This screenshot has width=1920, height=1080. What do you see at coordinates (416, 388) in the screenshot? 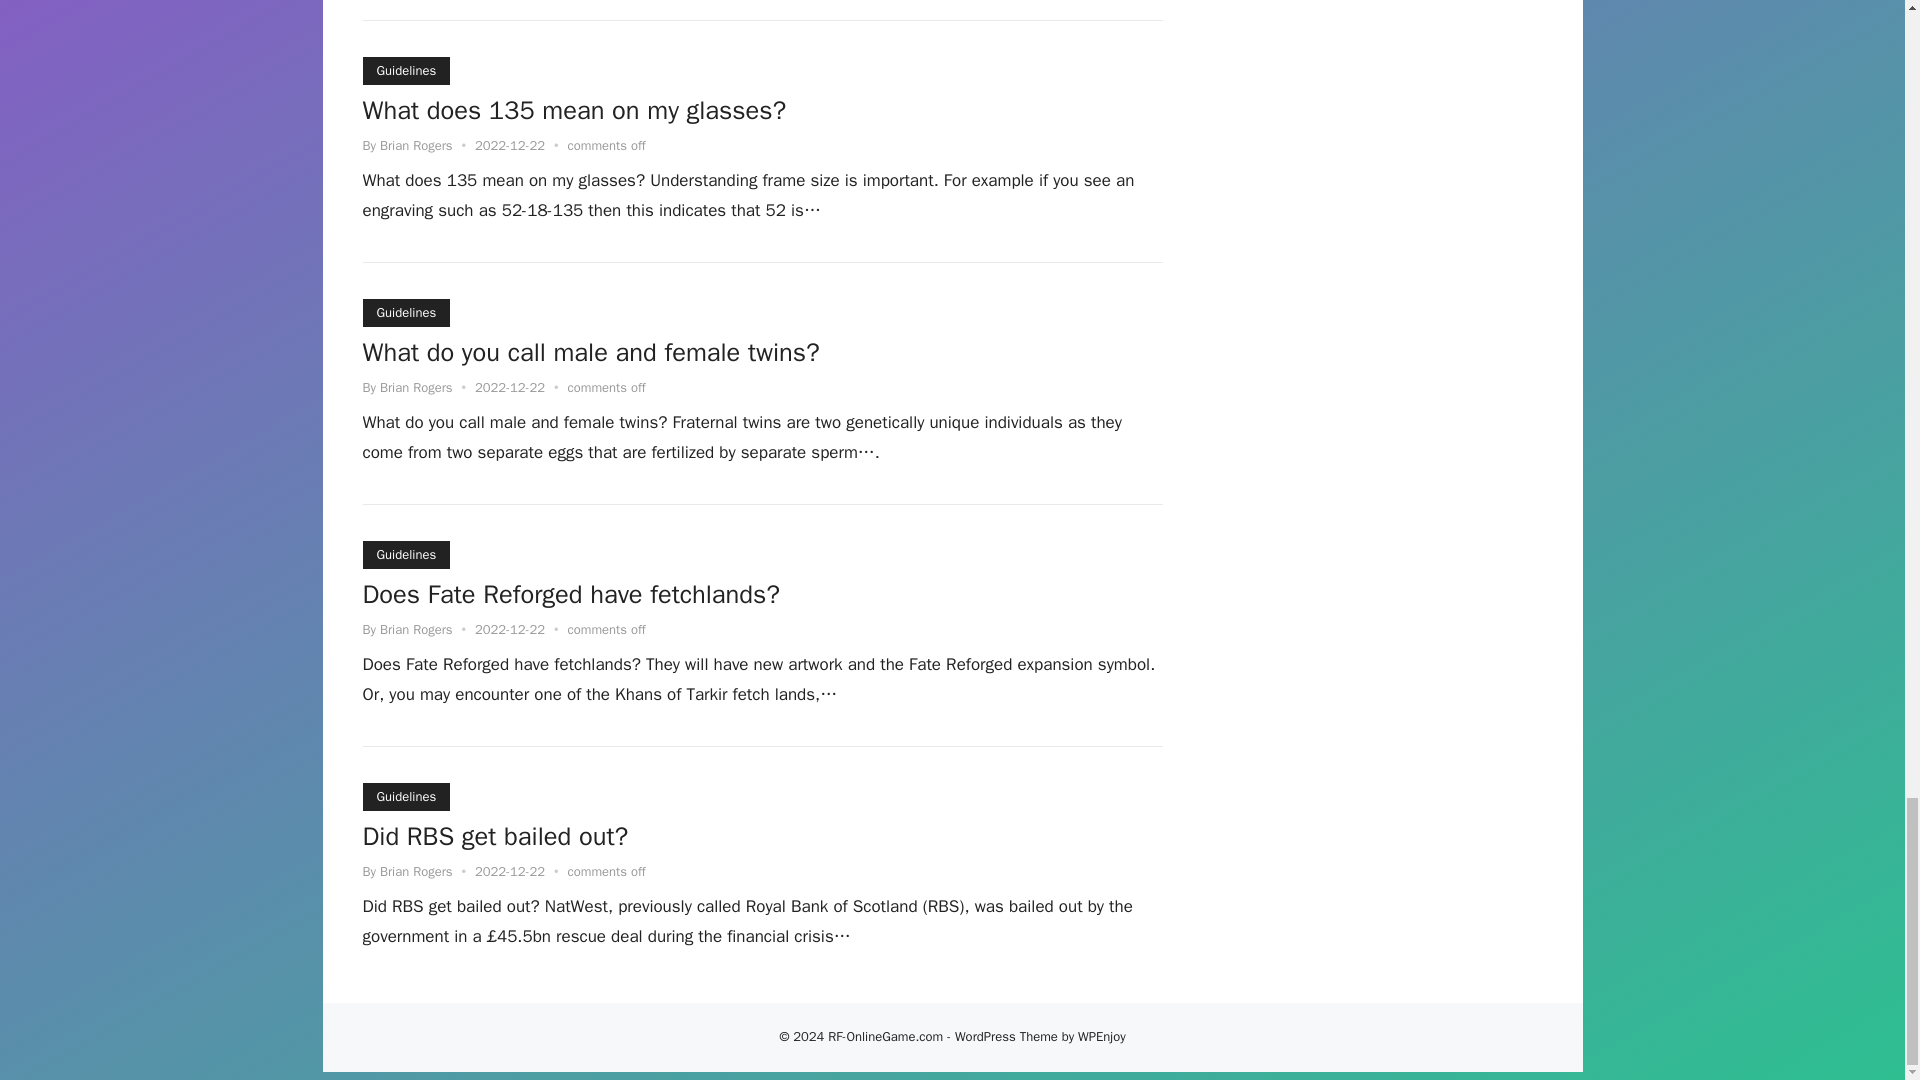
I see `Posts by Brian Rogers` at bounding box center [416, 388].